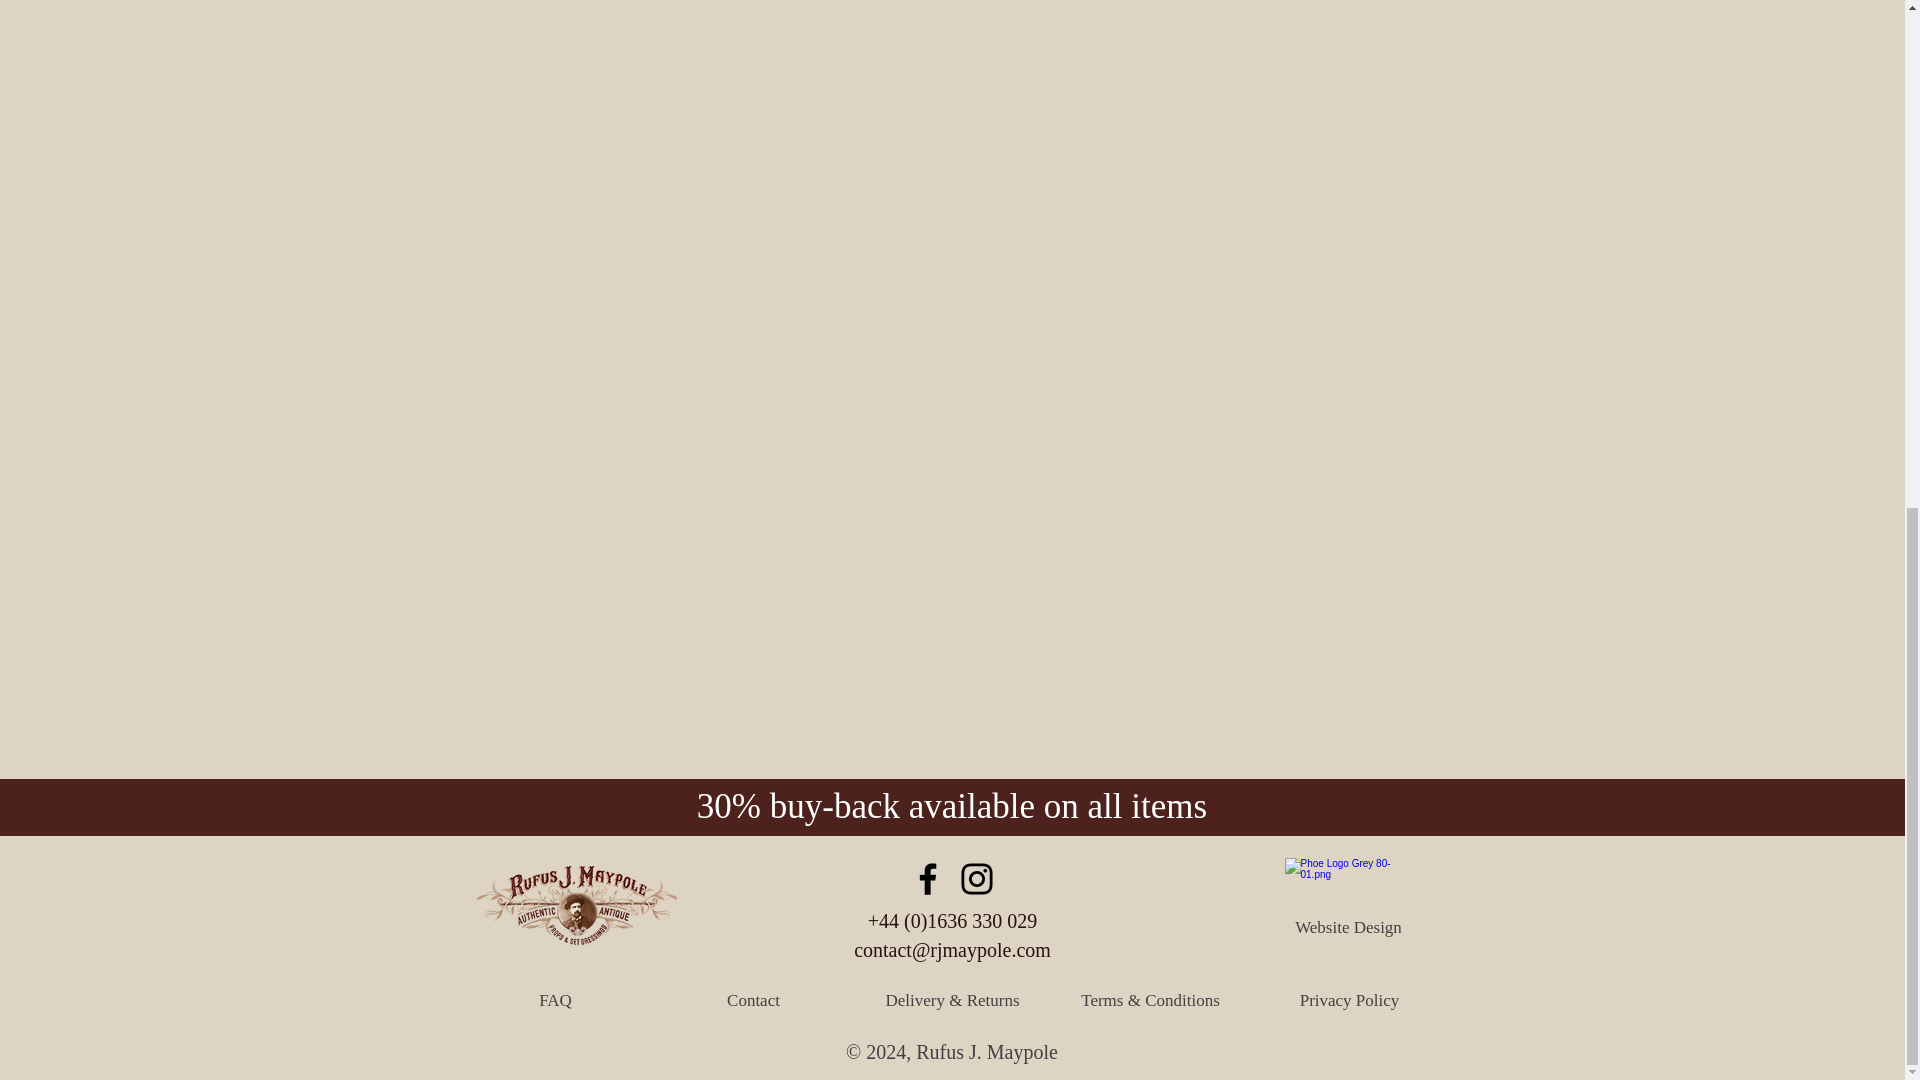 The height and width of the screenshot is (1080, 1920). What do you see at coordinates (1349, 1000) in the screenshot?
I see `Privacy Policy` at bounding box center [1349, 1000].